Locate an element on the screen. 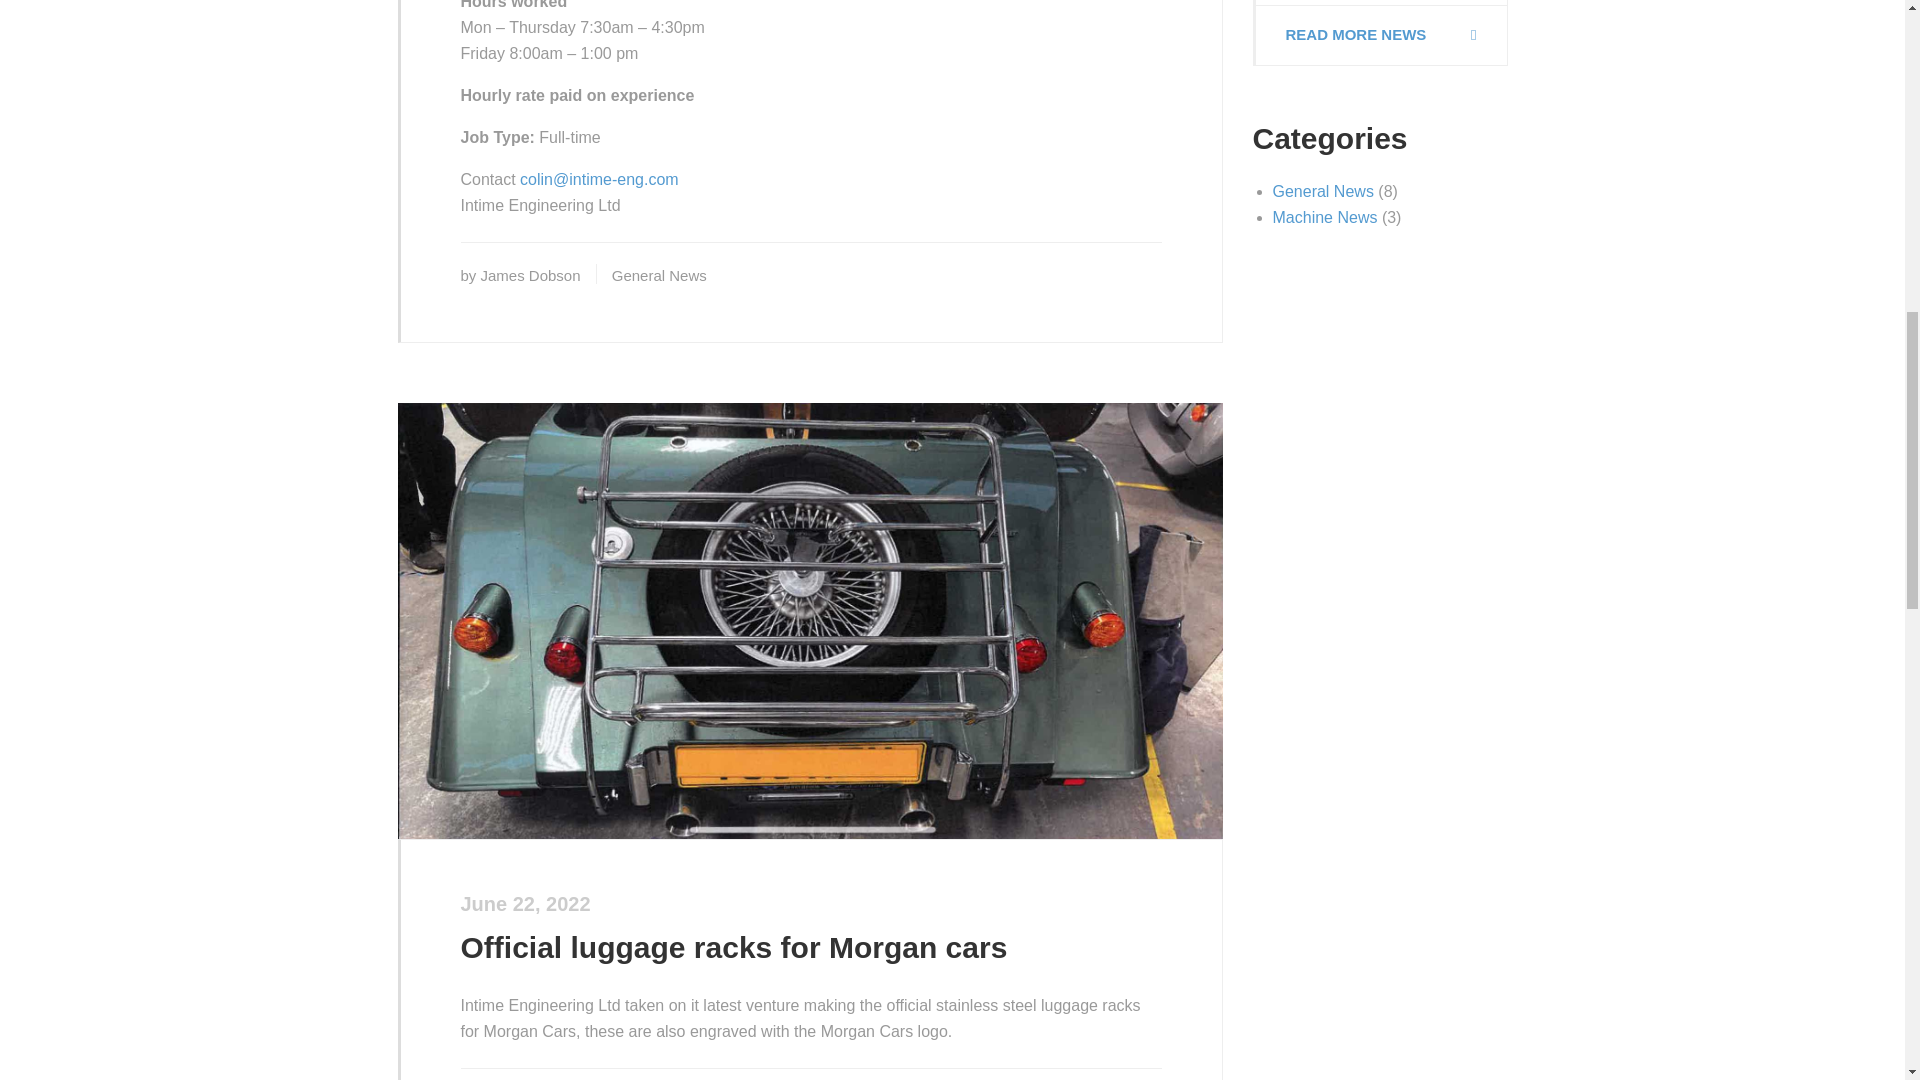 This screenshot has width=1920, height=1080. Official luggage racks for Morgan cars is located at coordinates (733, 947).